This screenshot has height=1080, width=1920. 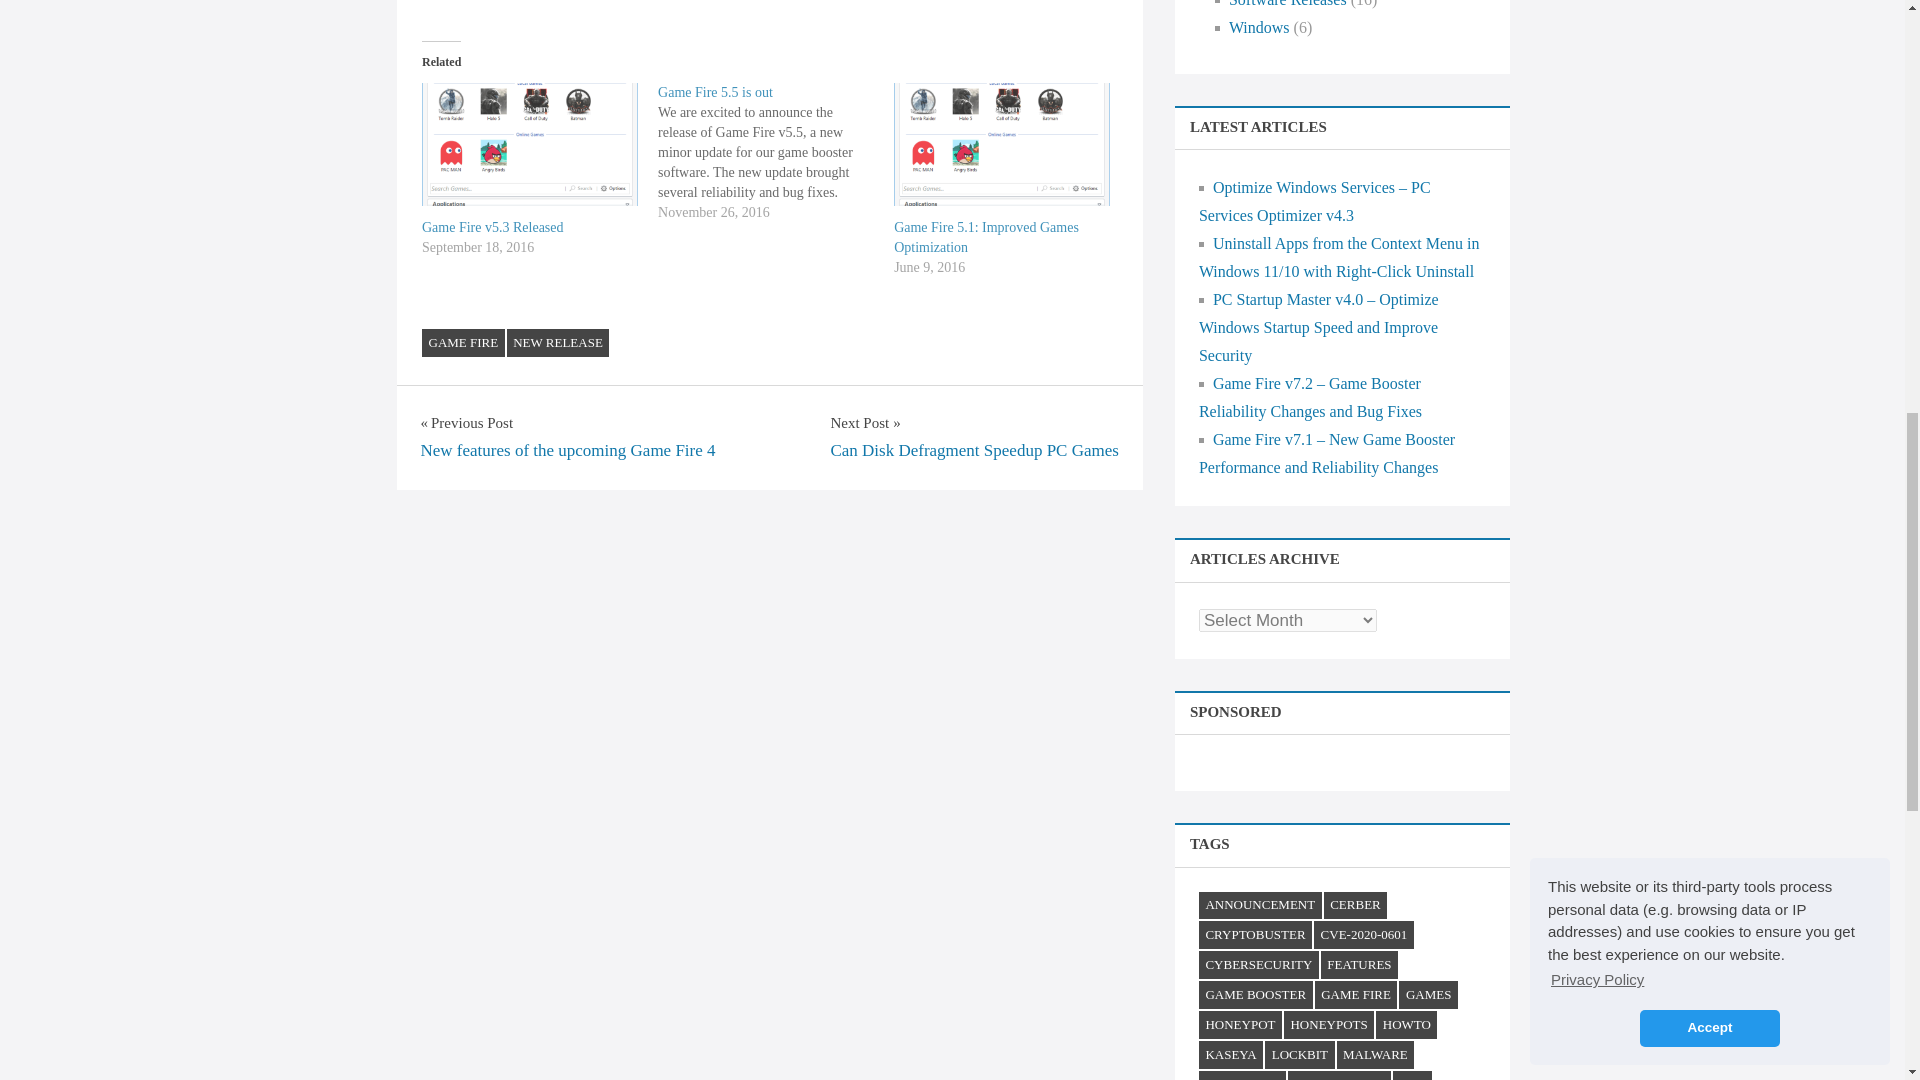 What do you see at coordinates (716, 92) in the screenshot?
I see `Game Fire 5.5 is out` at bounding box center [716, 92].